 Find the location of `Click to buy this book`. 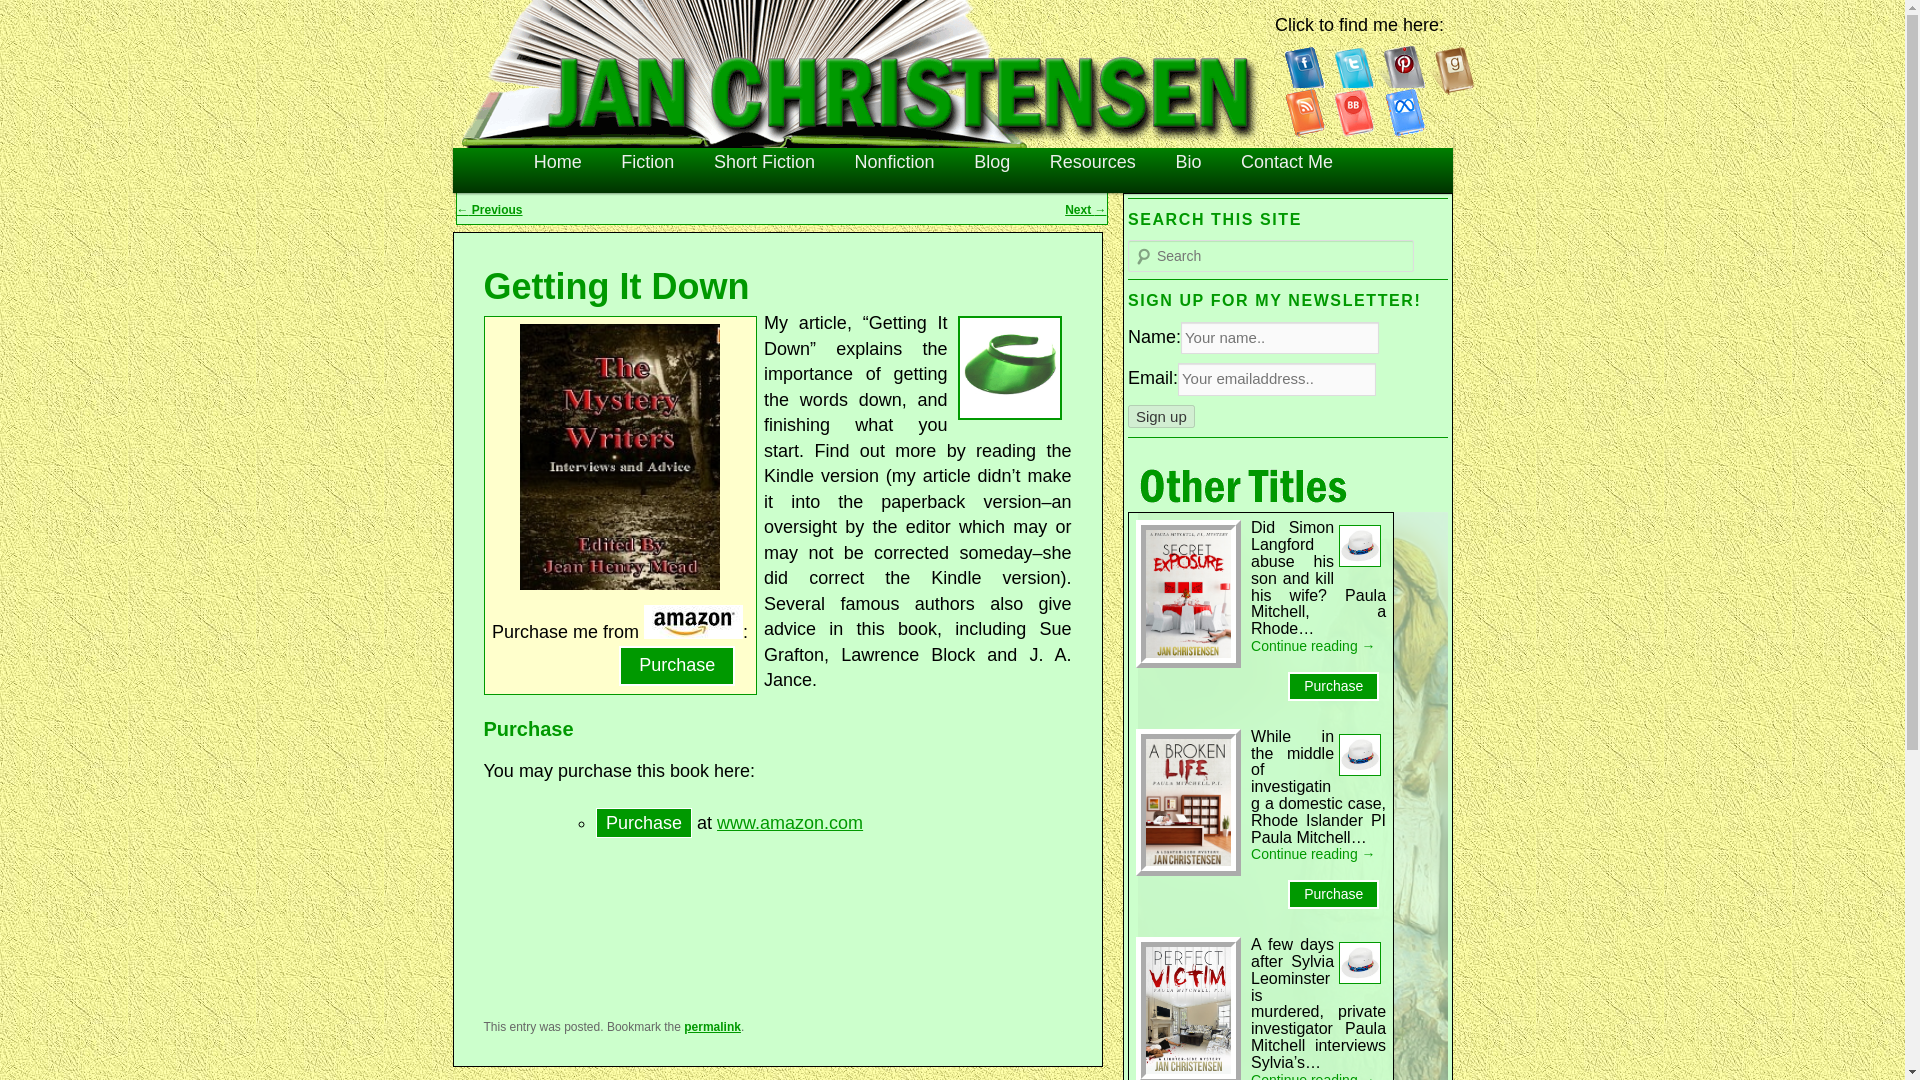

Click to buy this book is located at coordinates (693, 632).